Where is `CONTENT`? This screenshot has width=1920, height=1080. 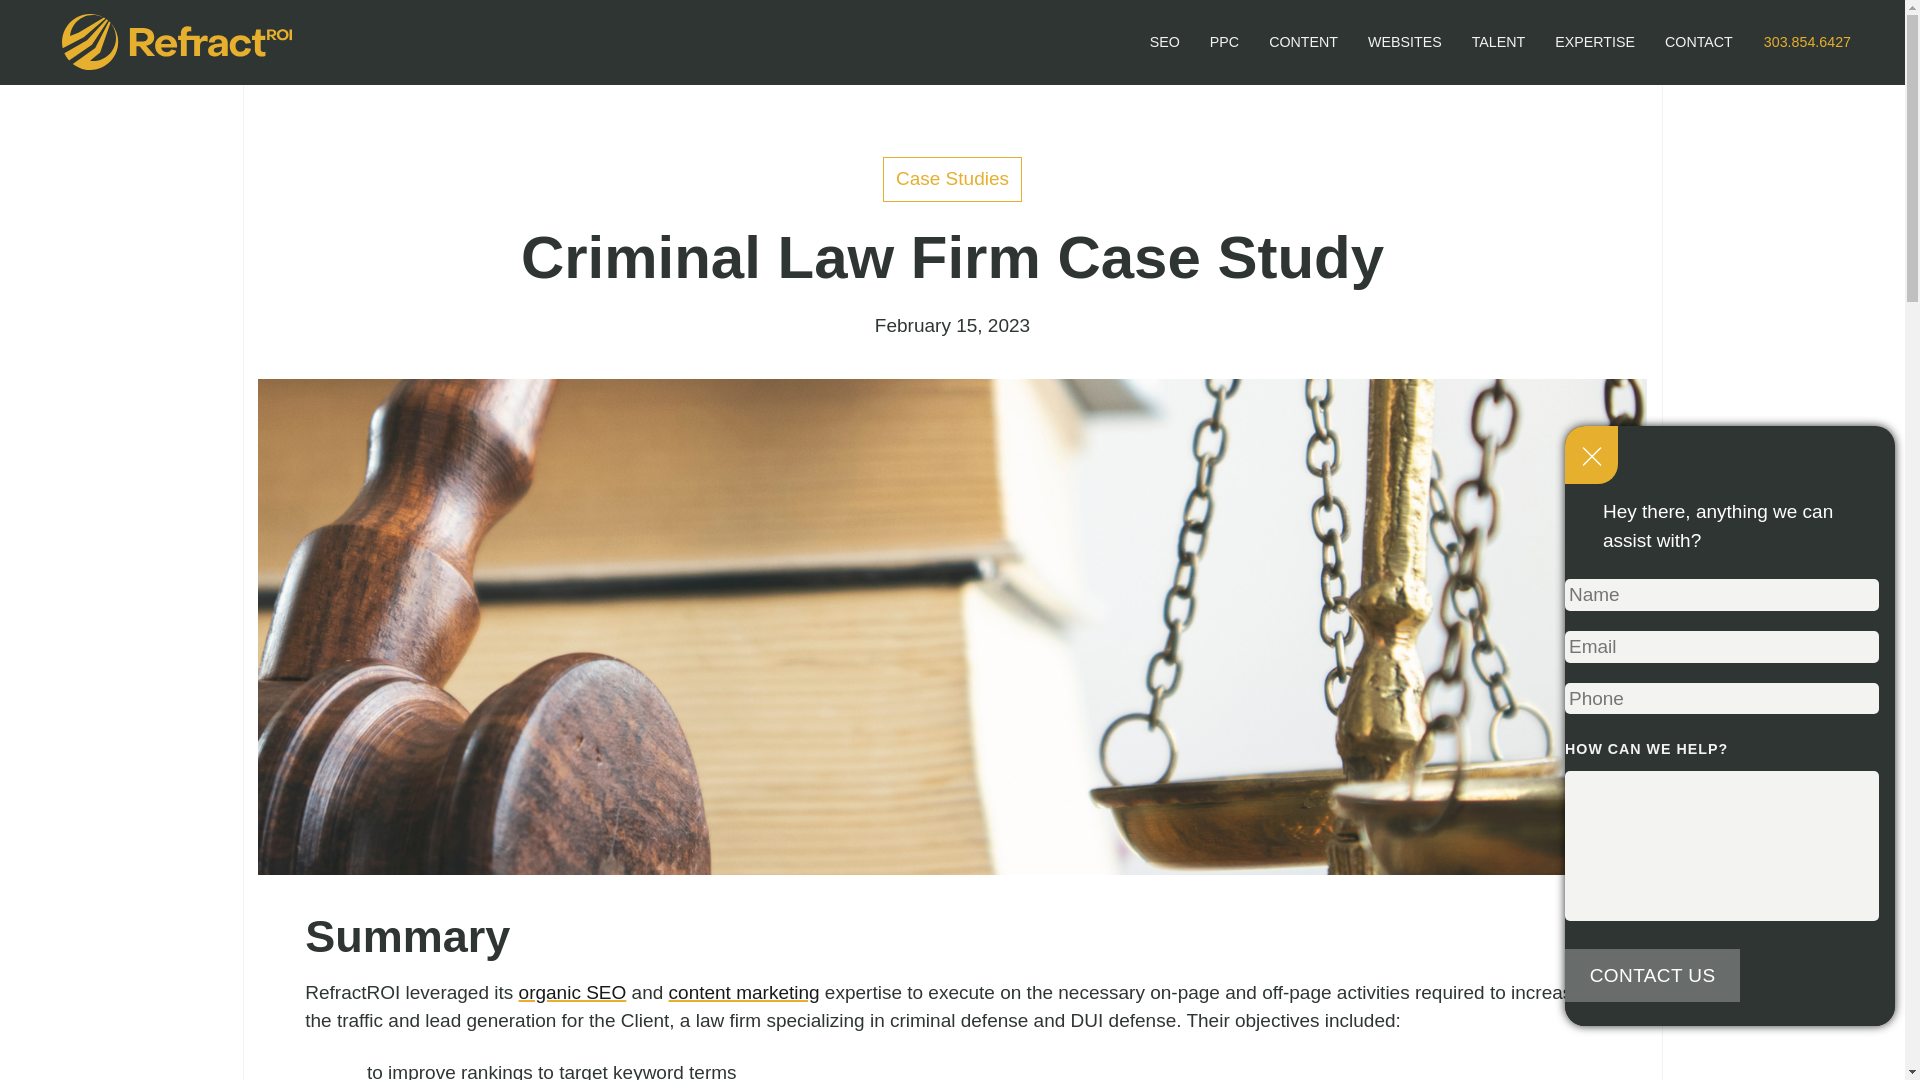 CONTENT is located at coordinates (1303, 42).